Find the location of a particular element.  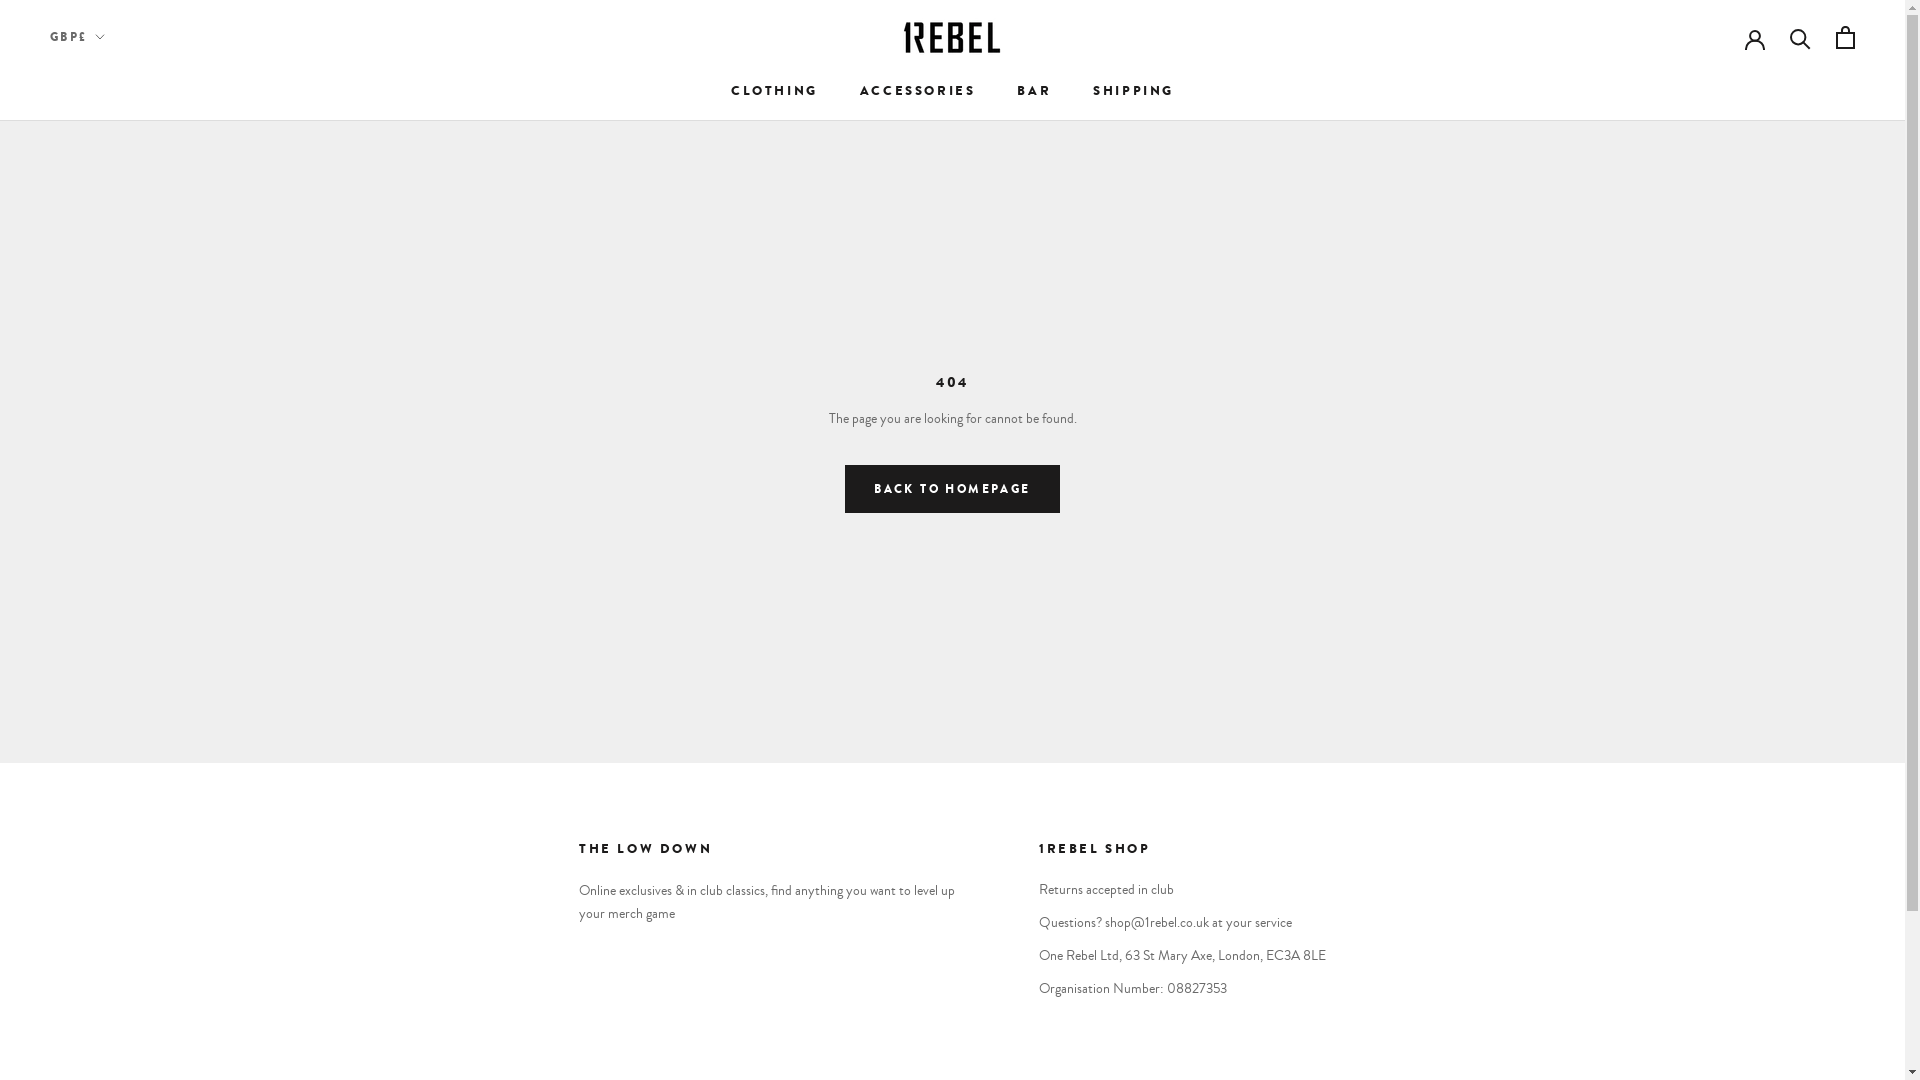

DKK is located at coordinates (119, 857).